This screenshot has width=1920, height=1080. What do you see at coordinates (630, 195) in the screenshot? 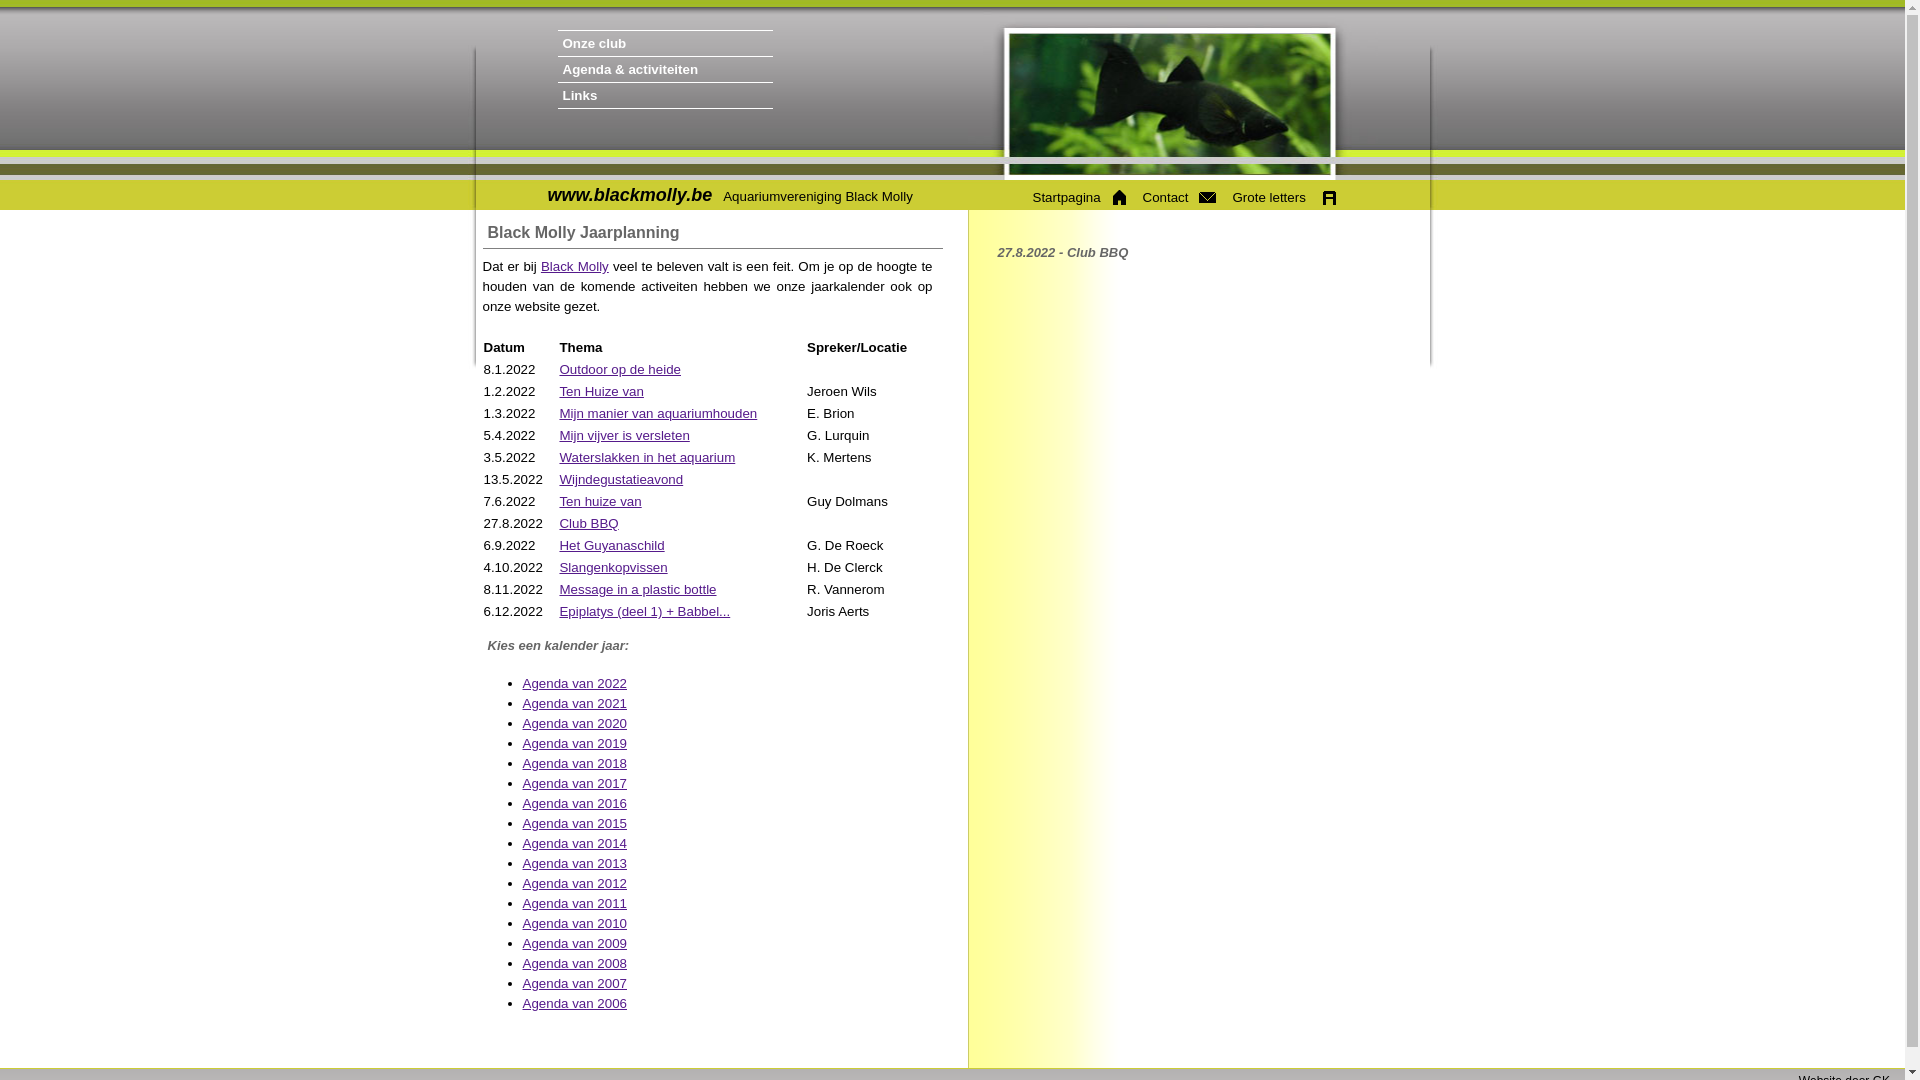
I see `www.blackmolly.be` at bounding box center [630, 195].